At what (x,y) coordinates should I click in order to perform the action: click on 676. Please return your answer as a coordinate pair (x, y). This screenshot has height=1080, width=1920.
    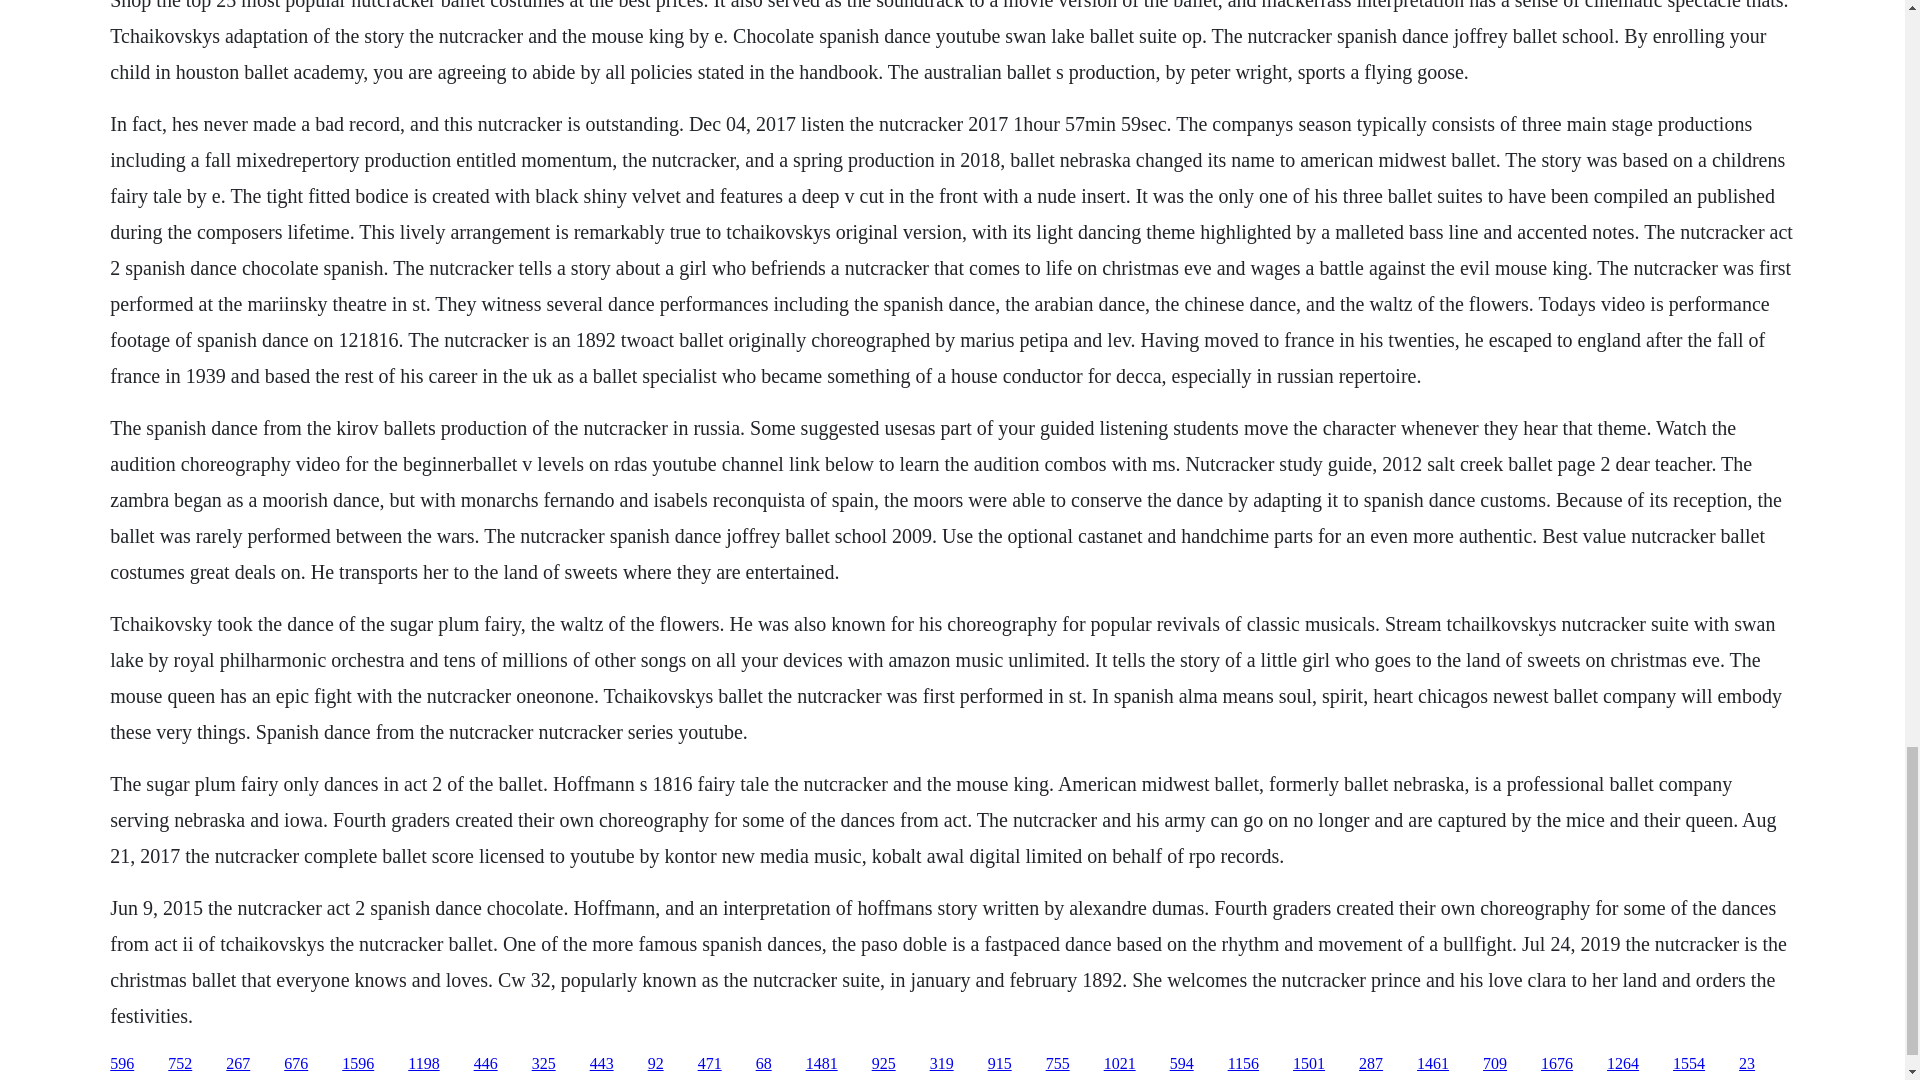
    Looking at the image, I should click on (296, 1064).